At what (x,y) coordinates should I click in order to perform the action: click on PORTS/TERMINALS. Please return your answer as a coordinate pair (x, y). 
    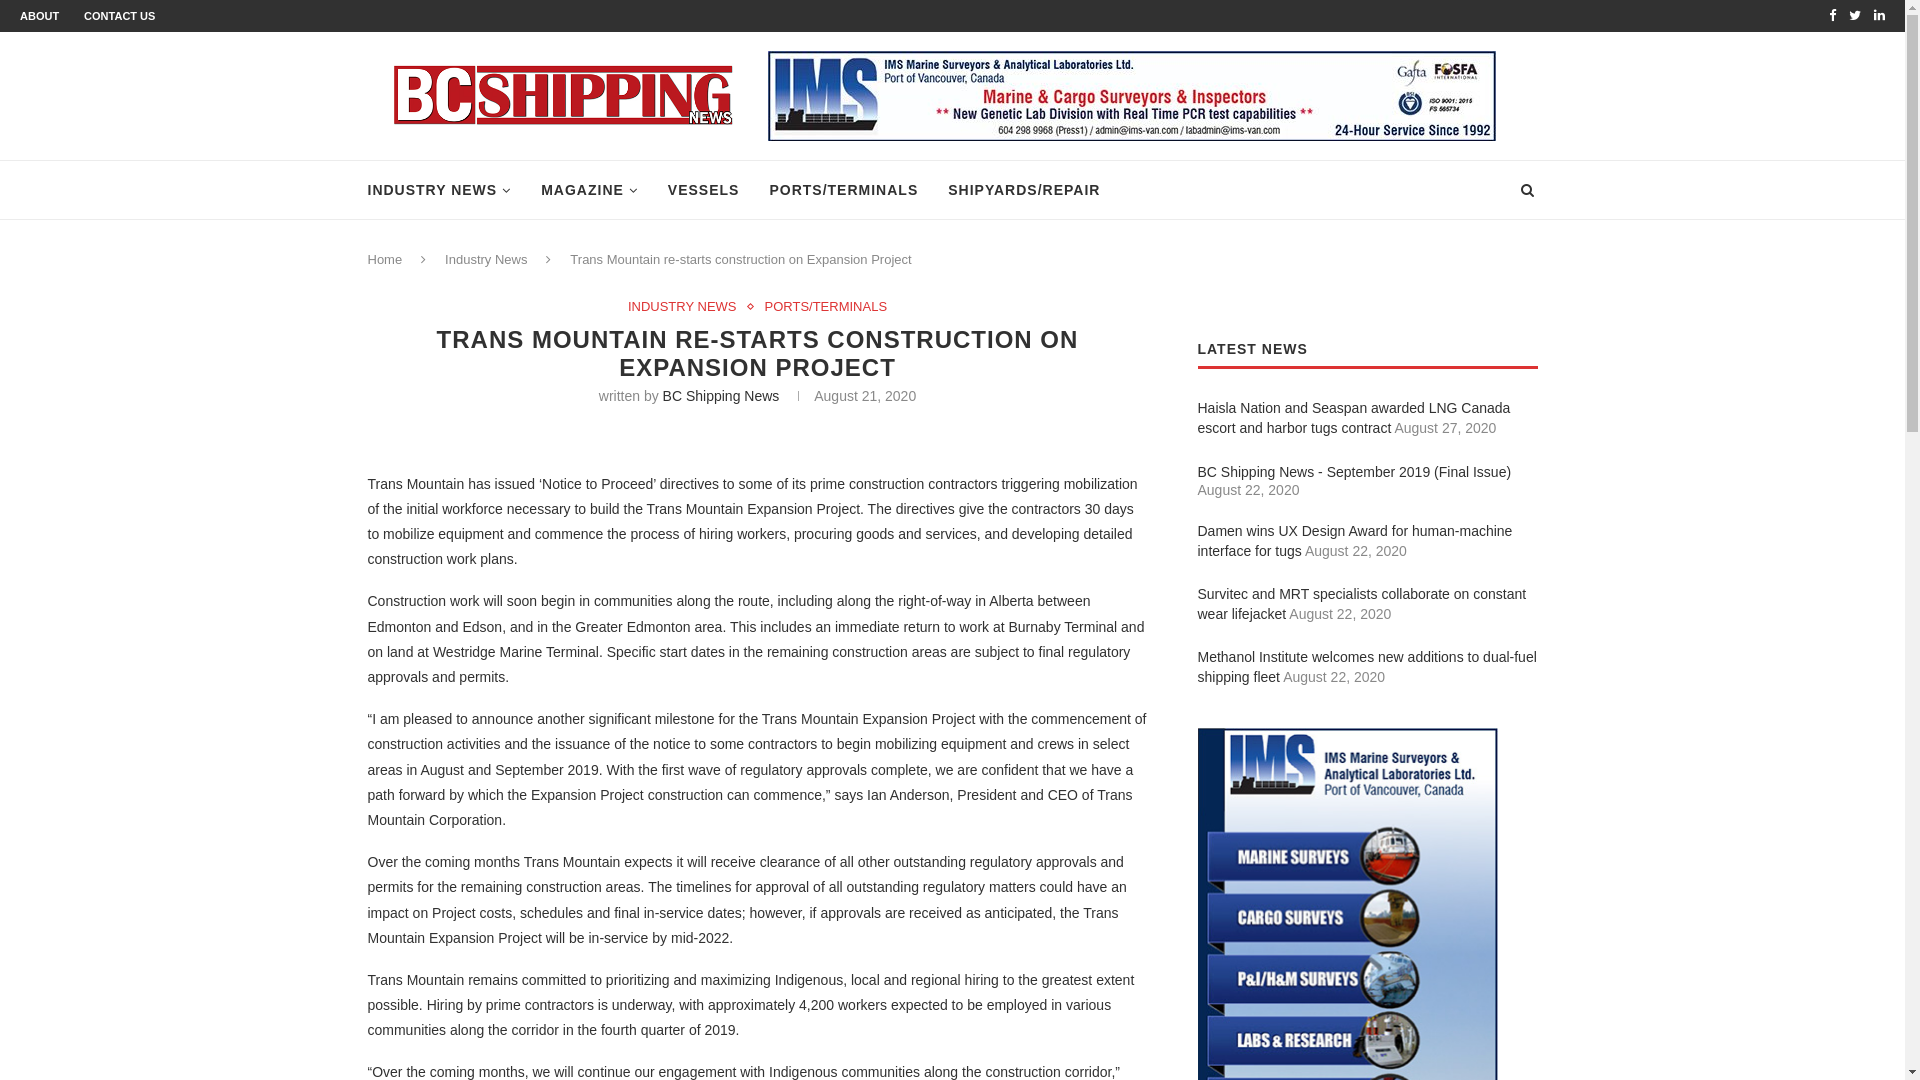
    Looking at the image, I should click on (826, 307).